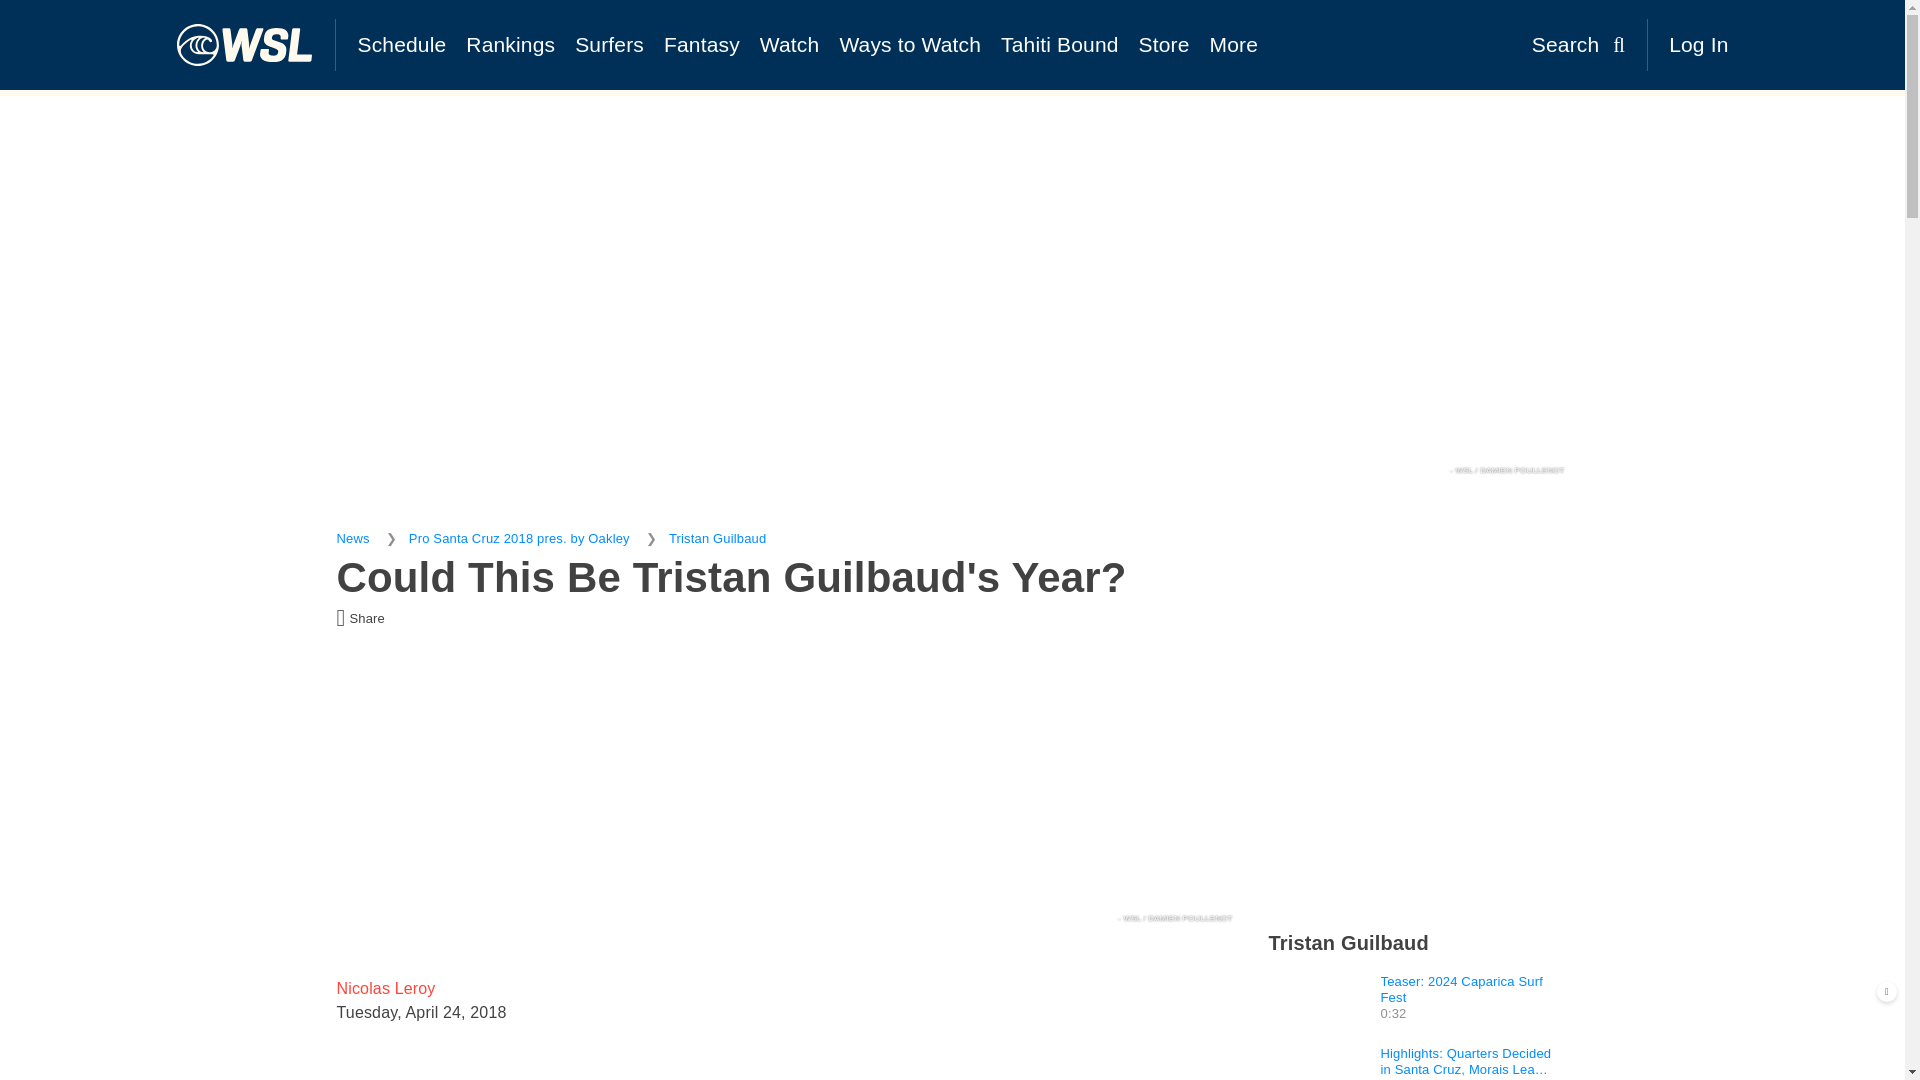 This screenshot has height=1080, width=1920. Describe the element at coordinates (352, 538) in the screenshot. I see `News` at that location.